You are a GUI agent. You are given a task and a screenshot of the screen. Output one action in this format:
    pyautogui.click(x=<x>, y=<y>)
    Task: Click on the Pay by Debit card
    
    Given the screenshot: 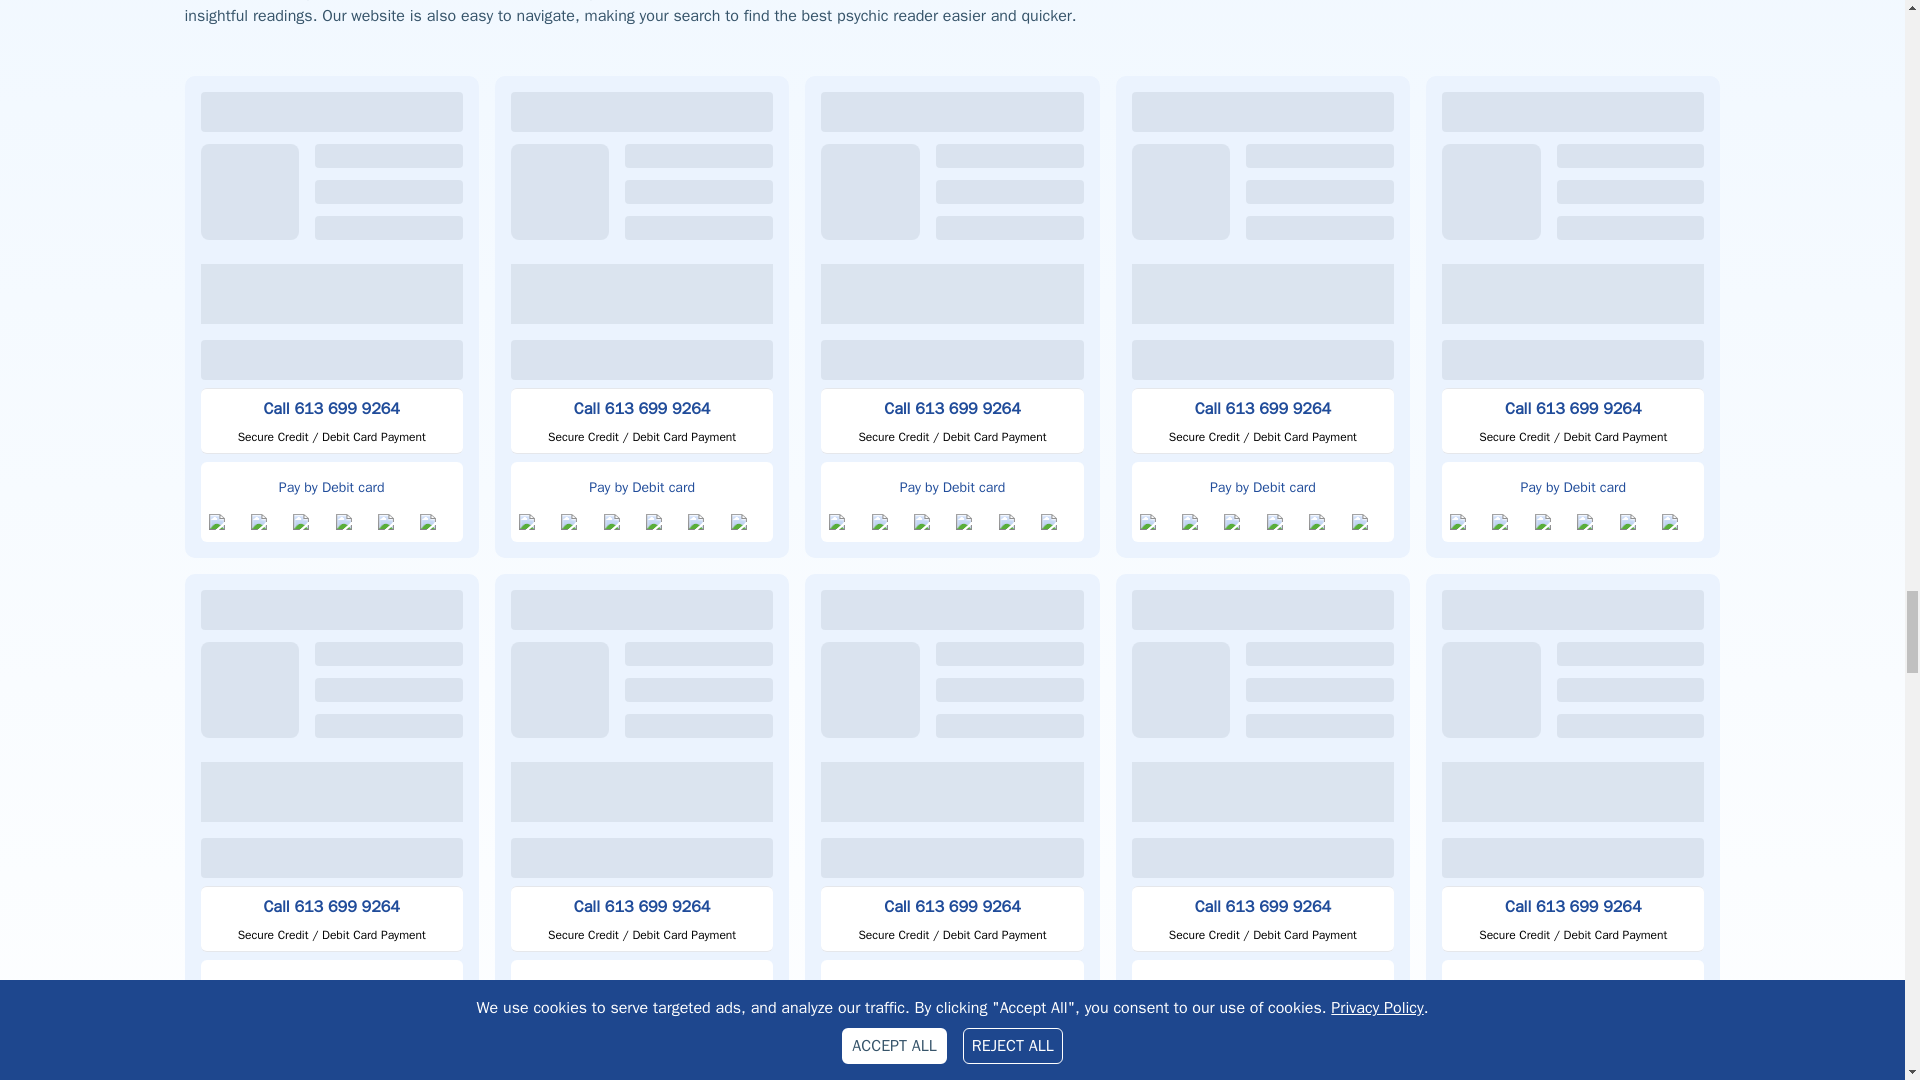 What is the action you would take?
    pyautogui.click(x=1262, y=484)
    